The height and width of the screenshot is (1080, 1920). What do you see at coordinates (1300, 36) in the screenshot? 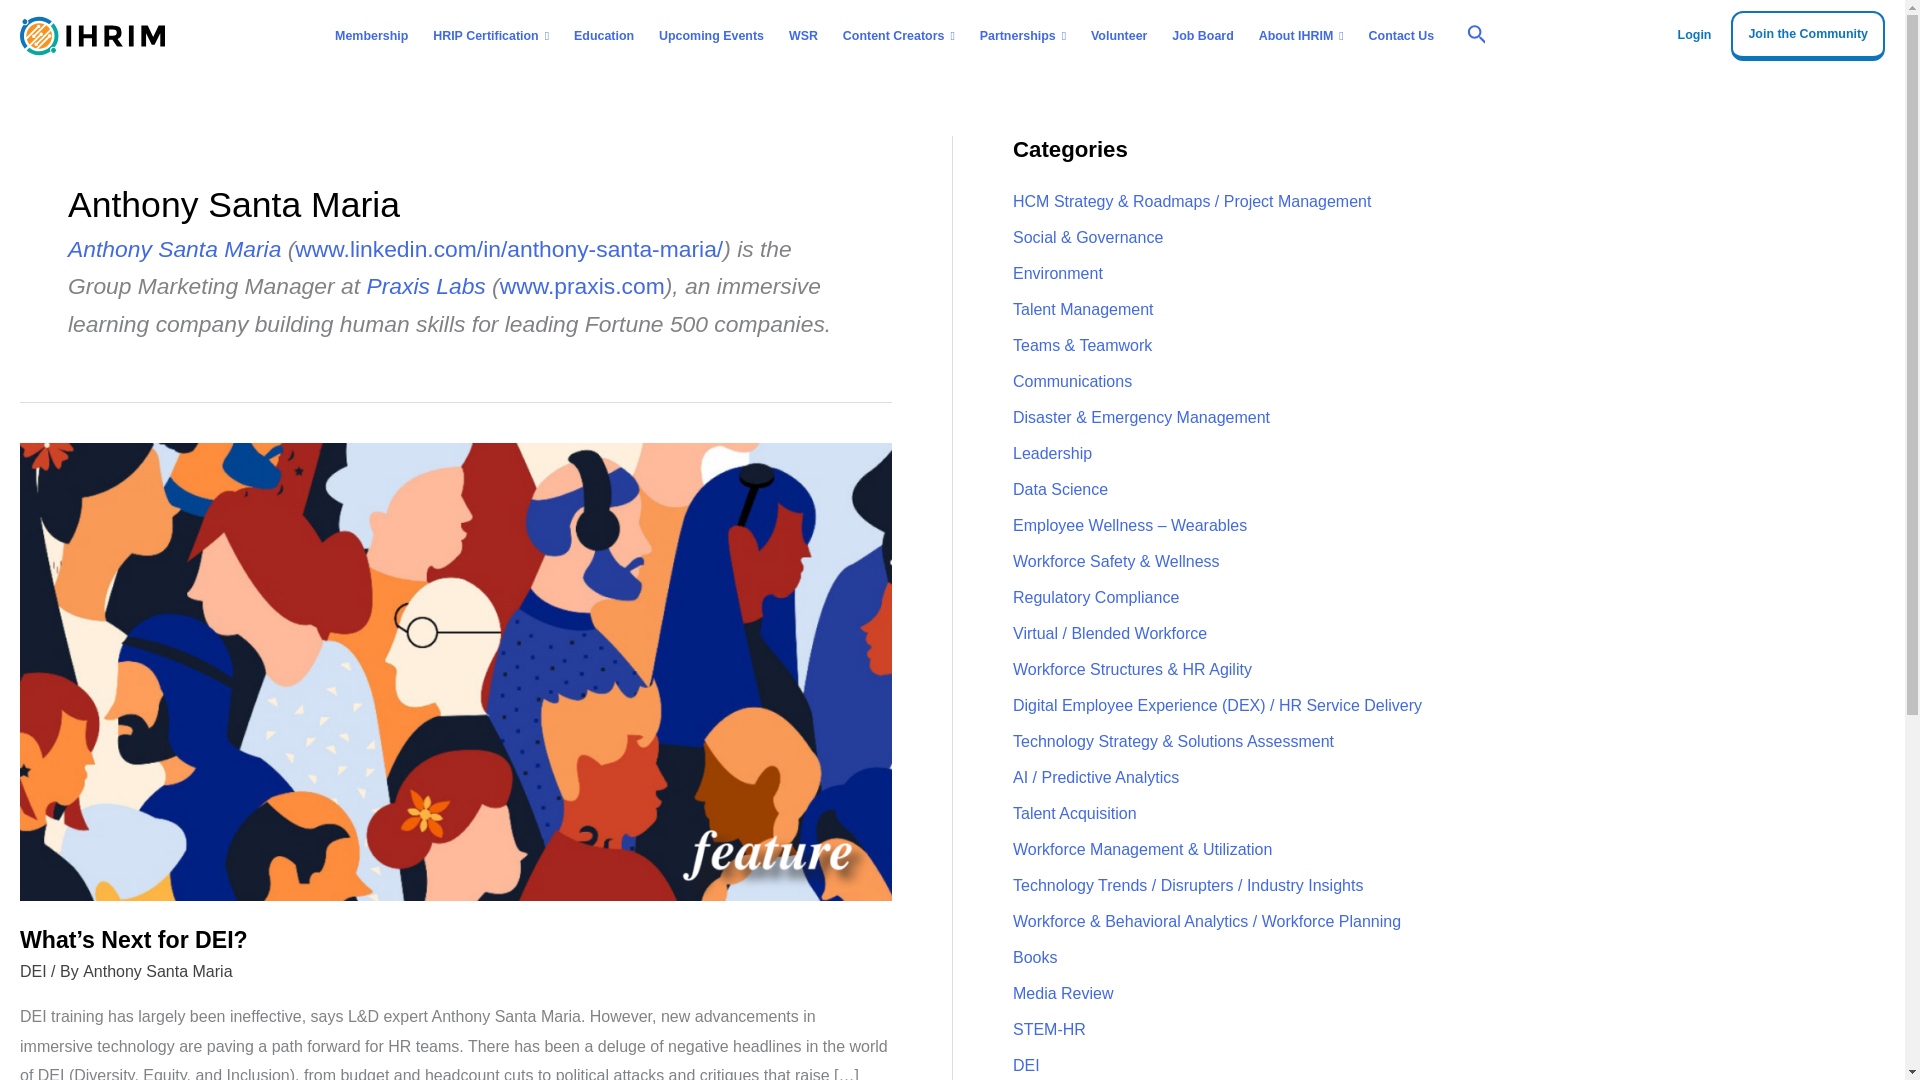
I see `About IHRIM` at bounding box center [1300, 36].